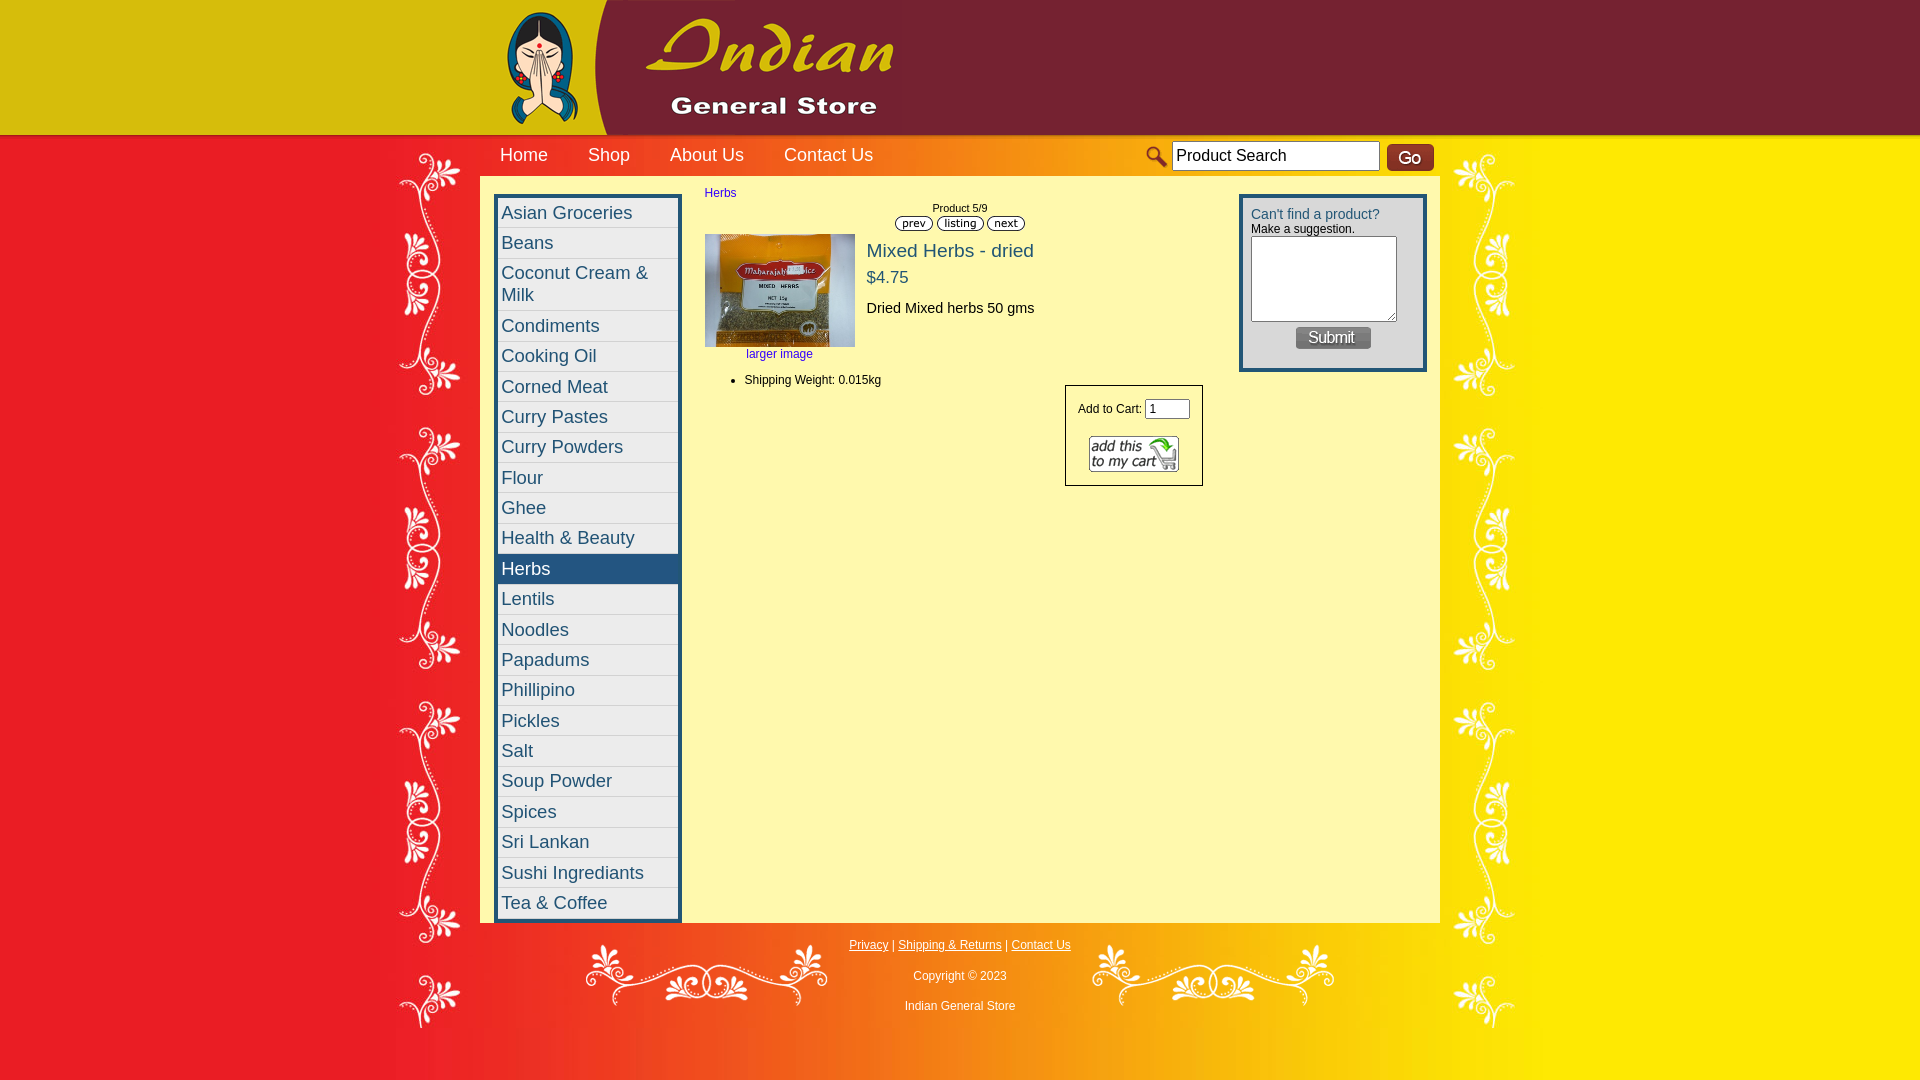 The height and width of the screenshot is (1080, 1920). I want to click on Contact Us, so click(828, 158).